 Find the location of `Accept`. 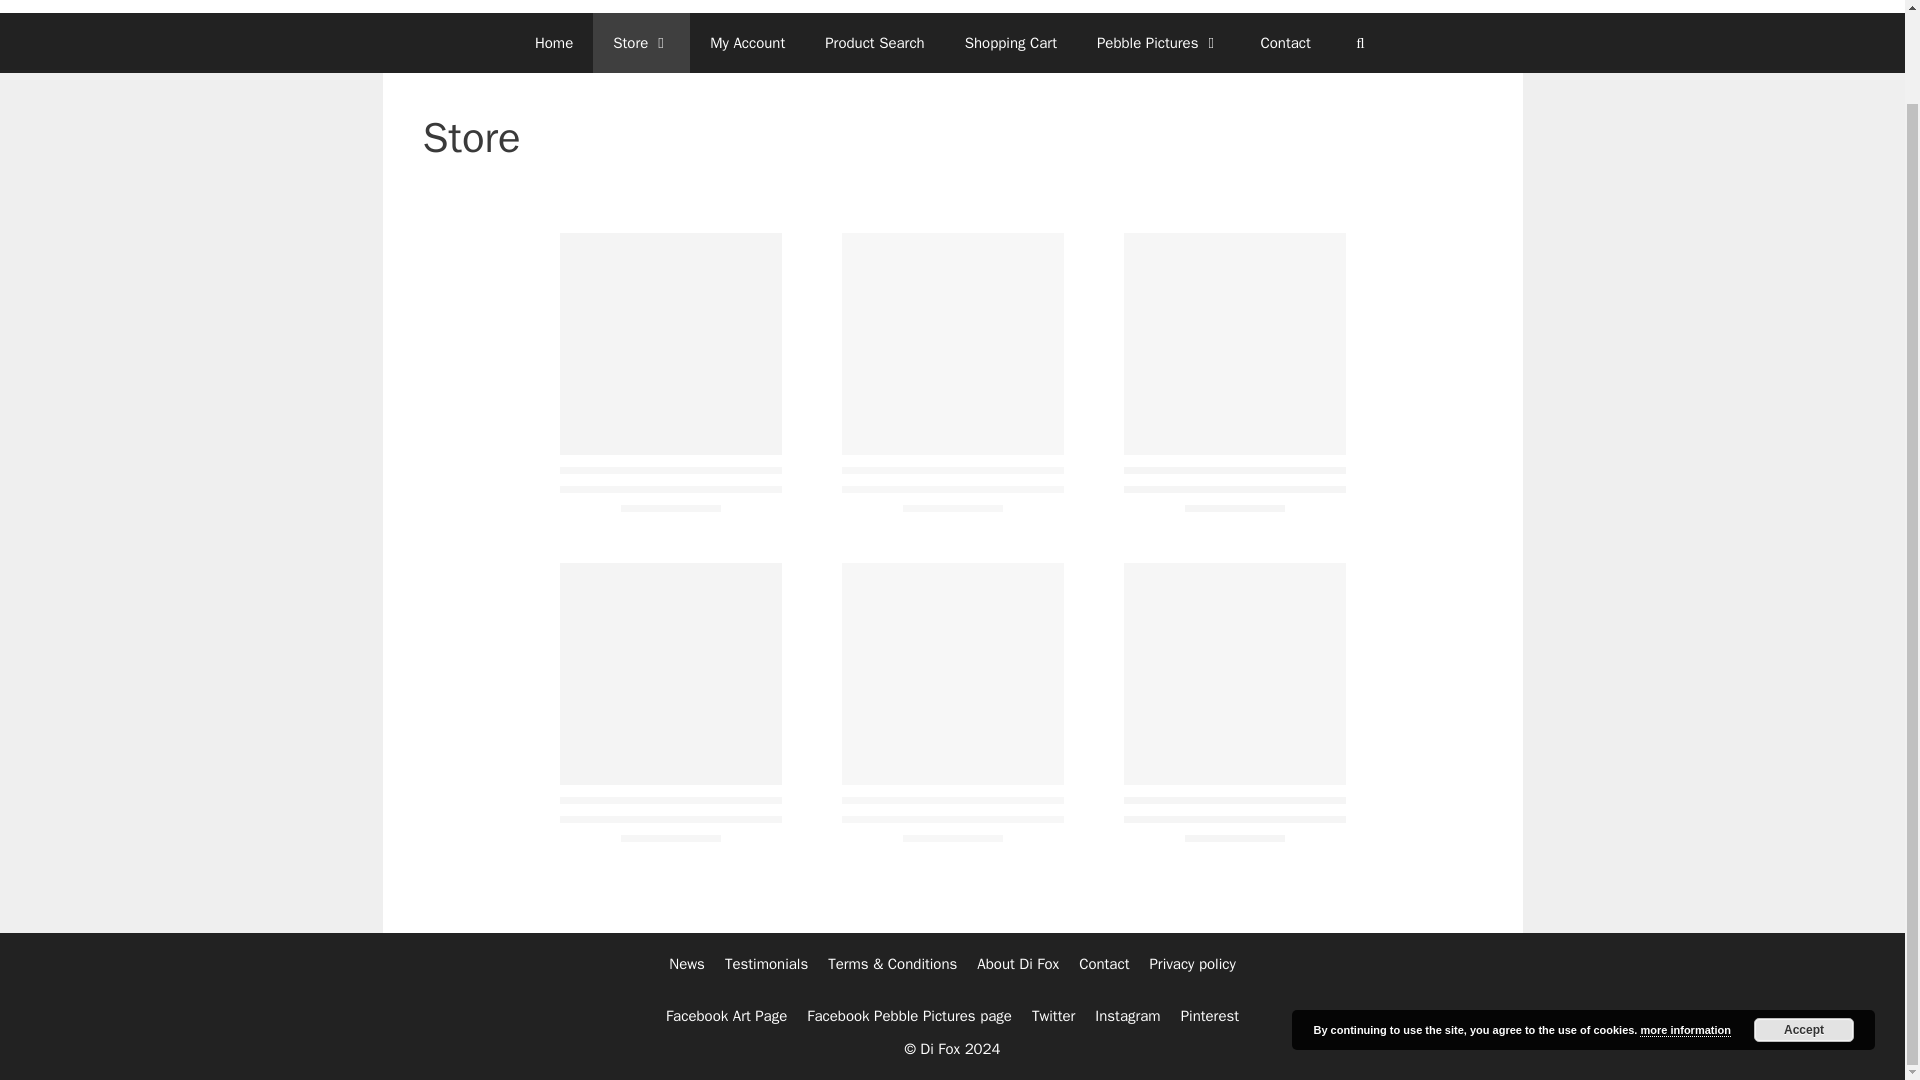

Accept is located at coordinates (1804, 930).